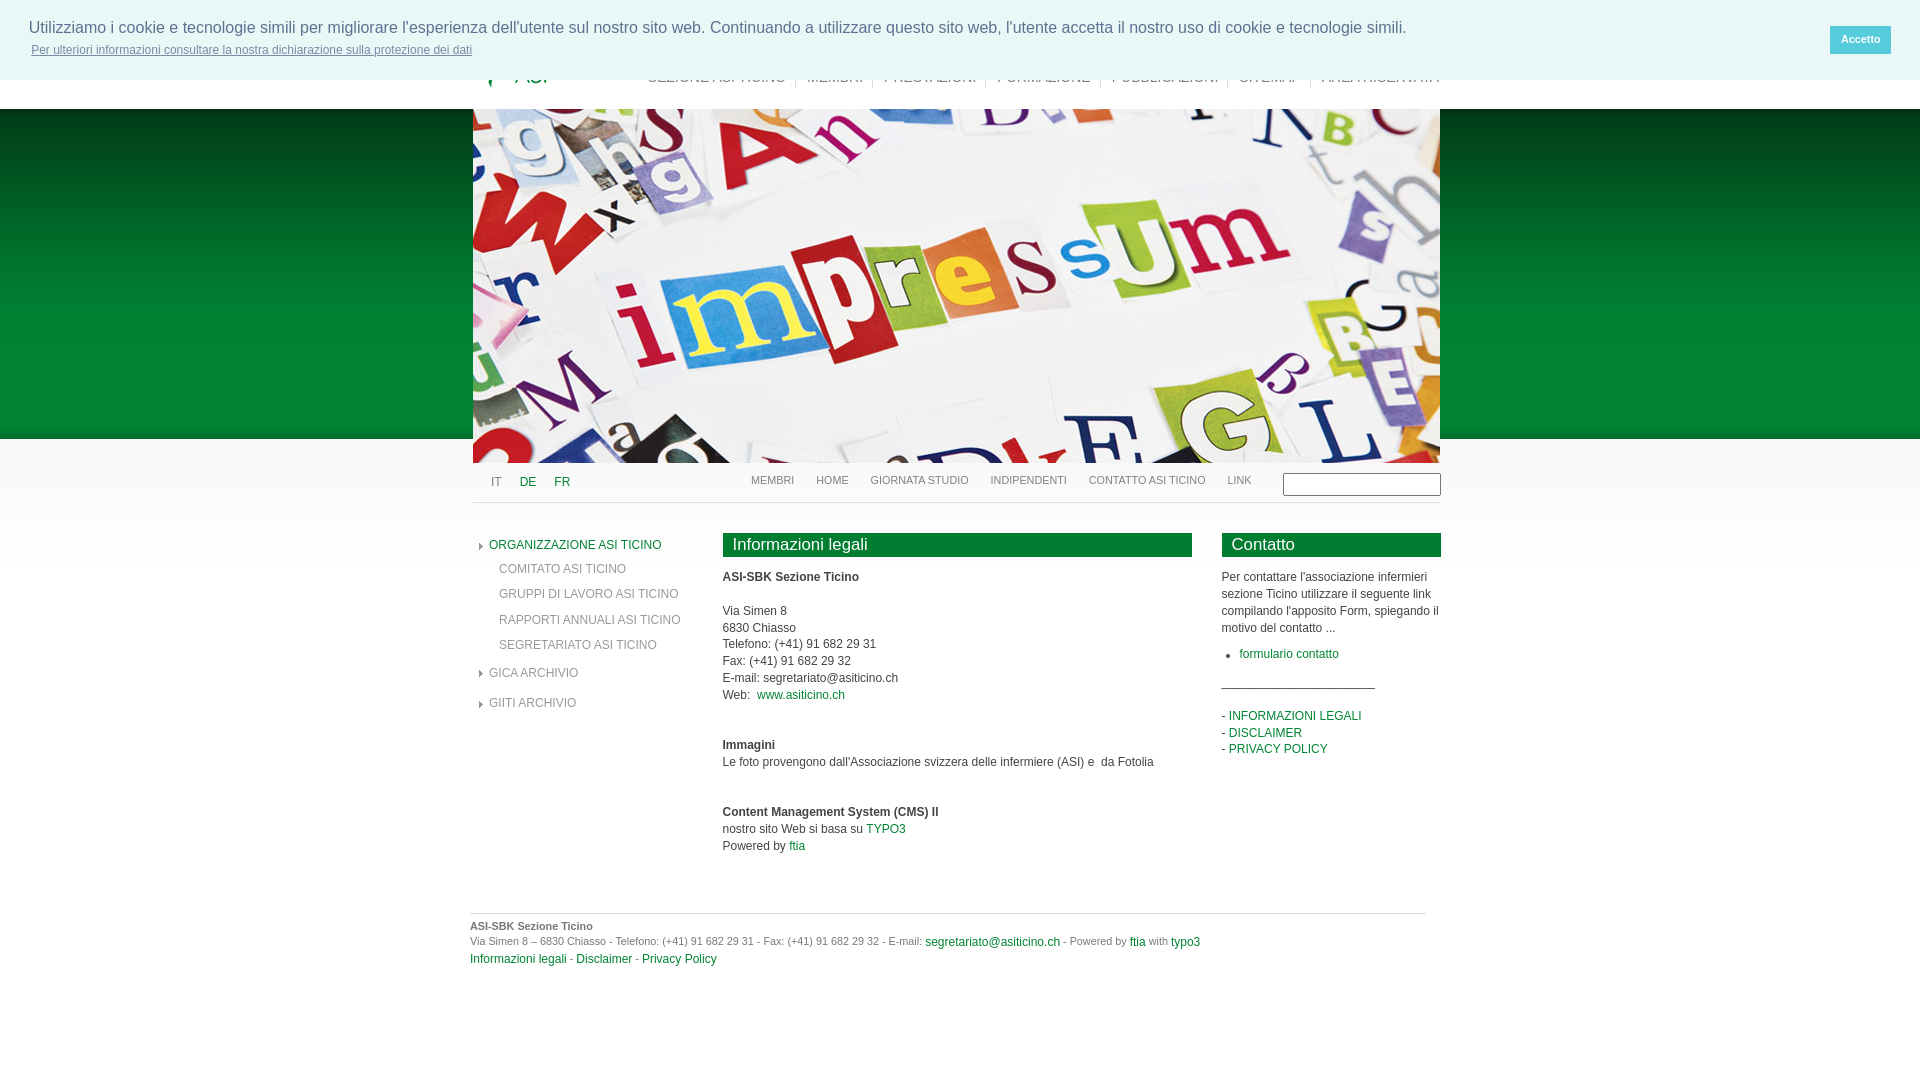 The image size is (1920, 1080). I want to click on MEMBRI, so click(772, 480).